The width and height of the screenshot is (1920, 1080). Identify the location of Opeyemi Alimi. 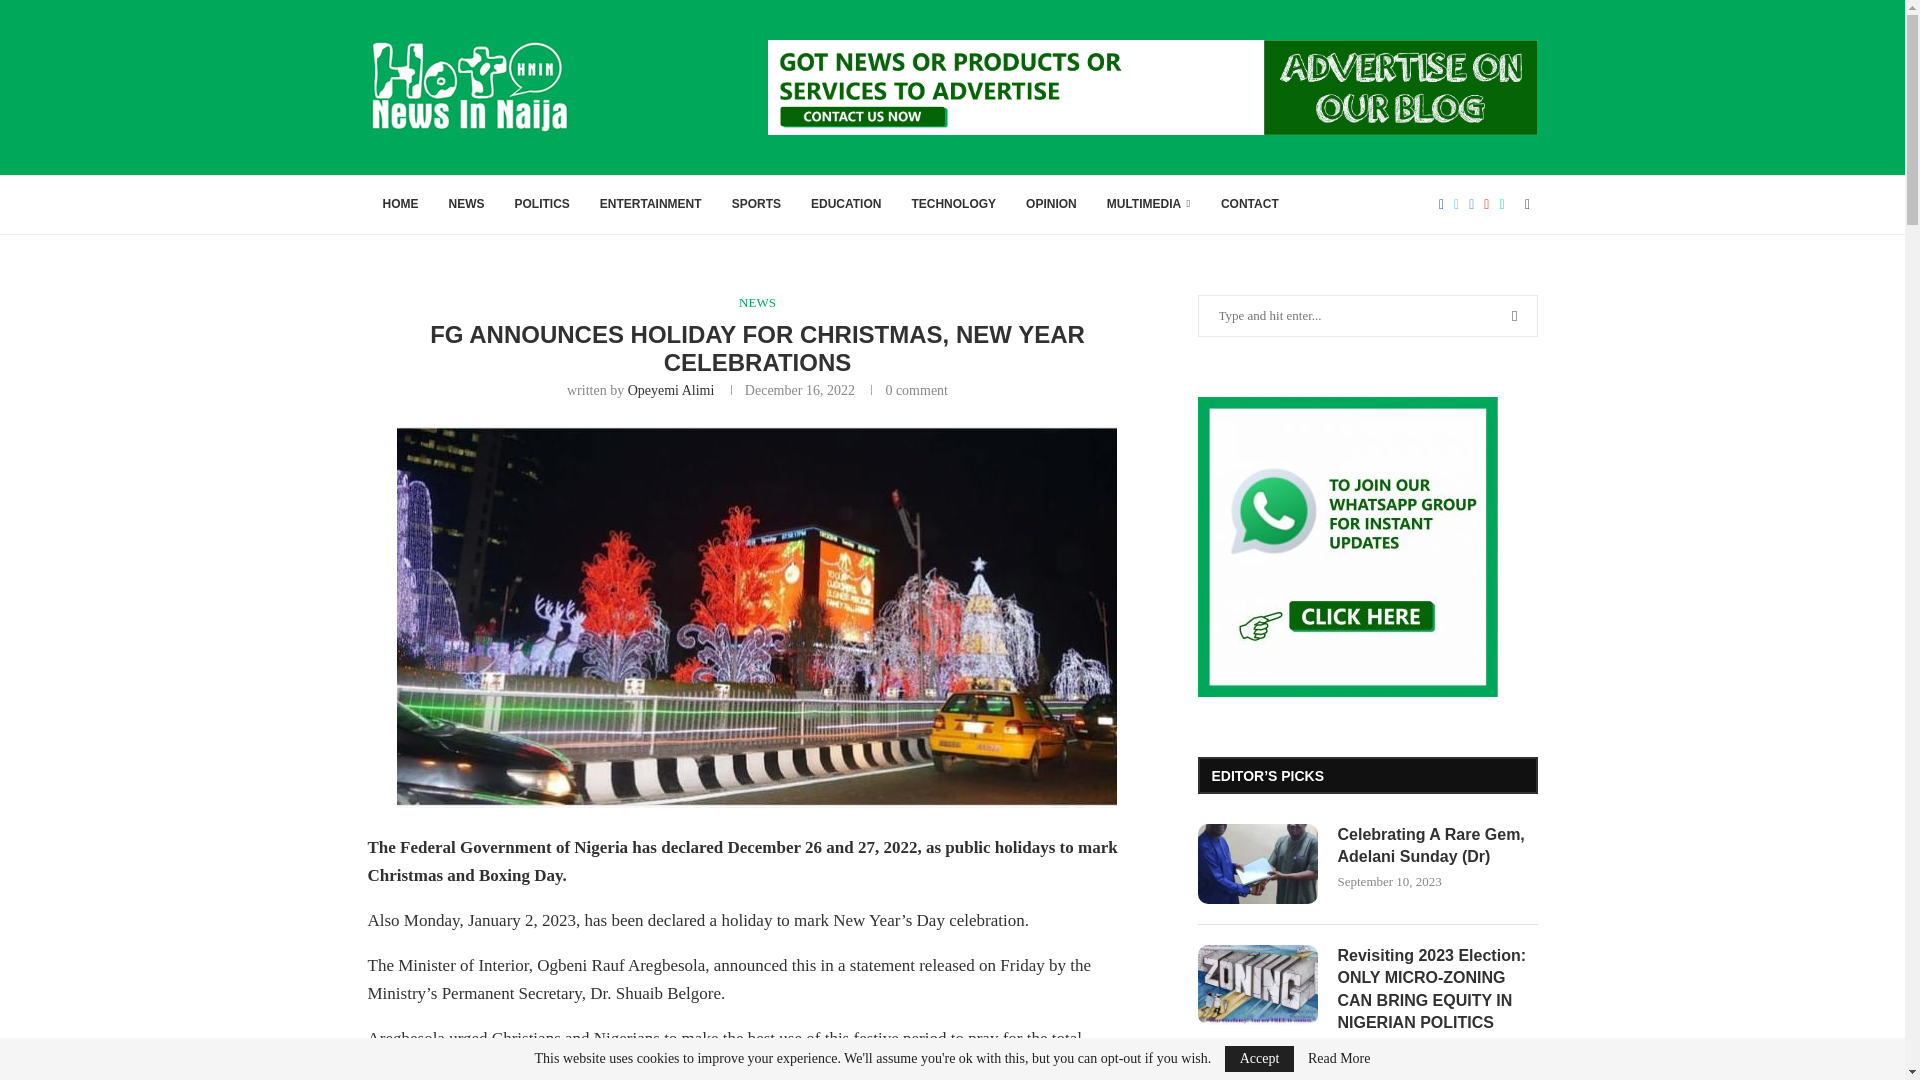
(670, 390).